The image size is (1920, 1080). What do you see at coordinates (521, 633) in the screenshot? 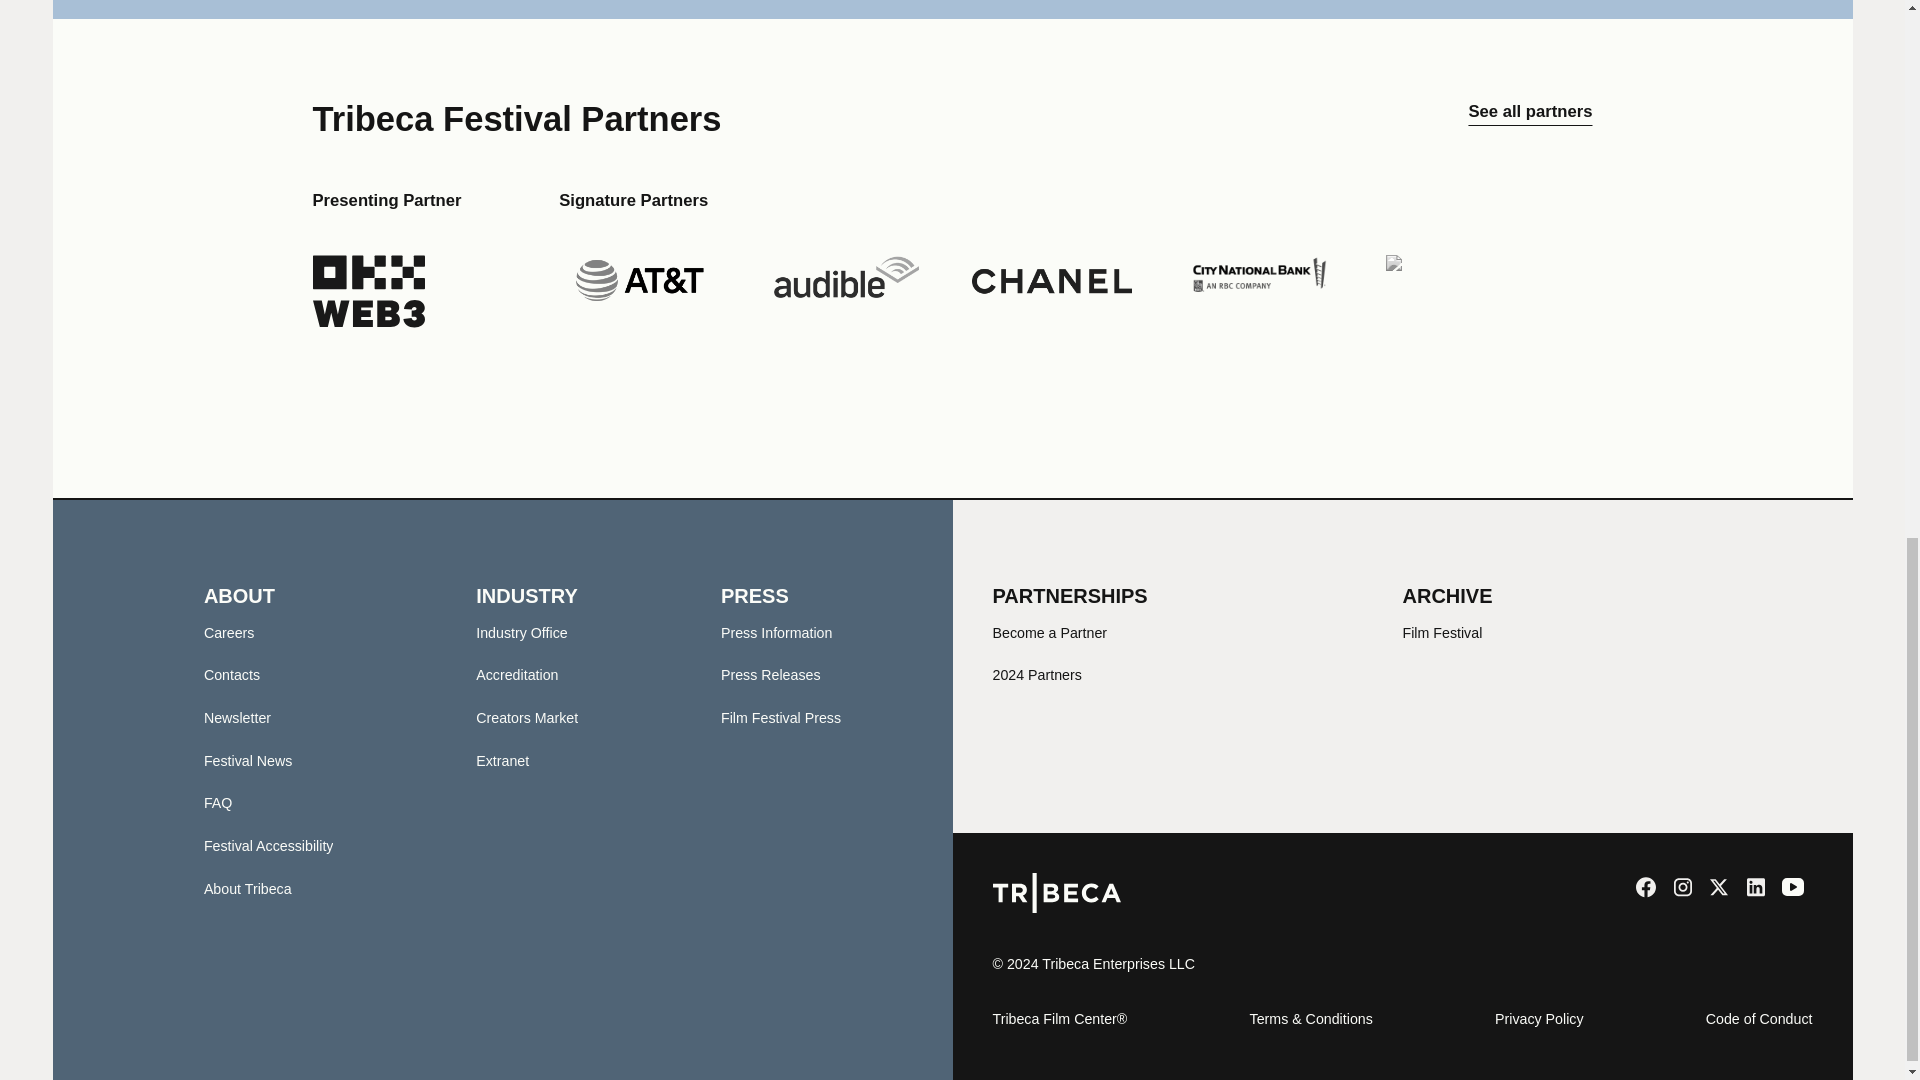
I see `Industry Office` at bounding box center [521, 633].